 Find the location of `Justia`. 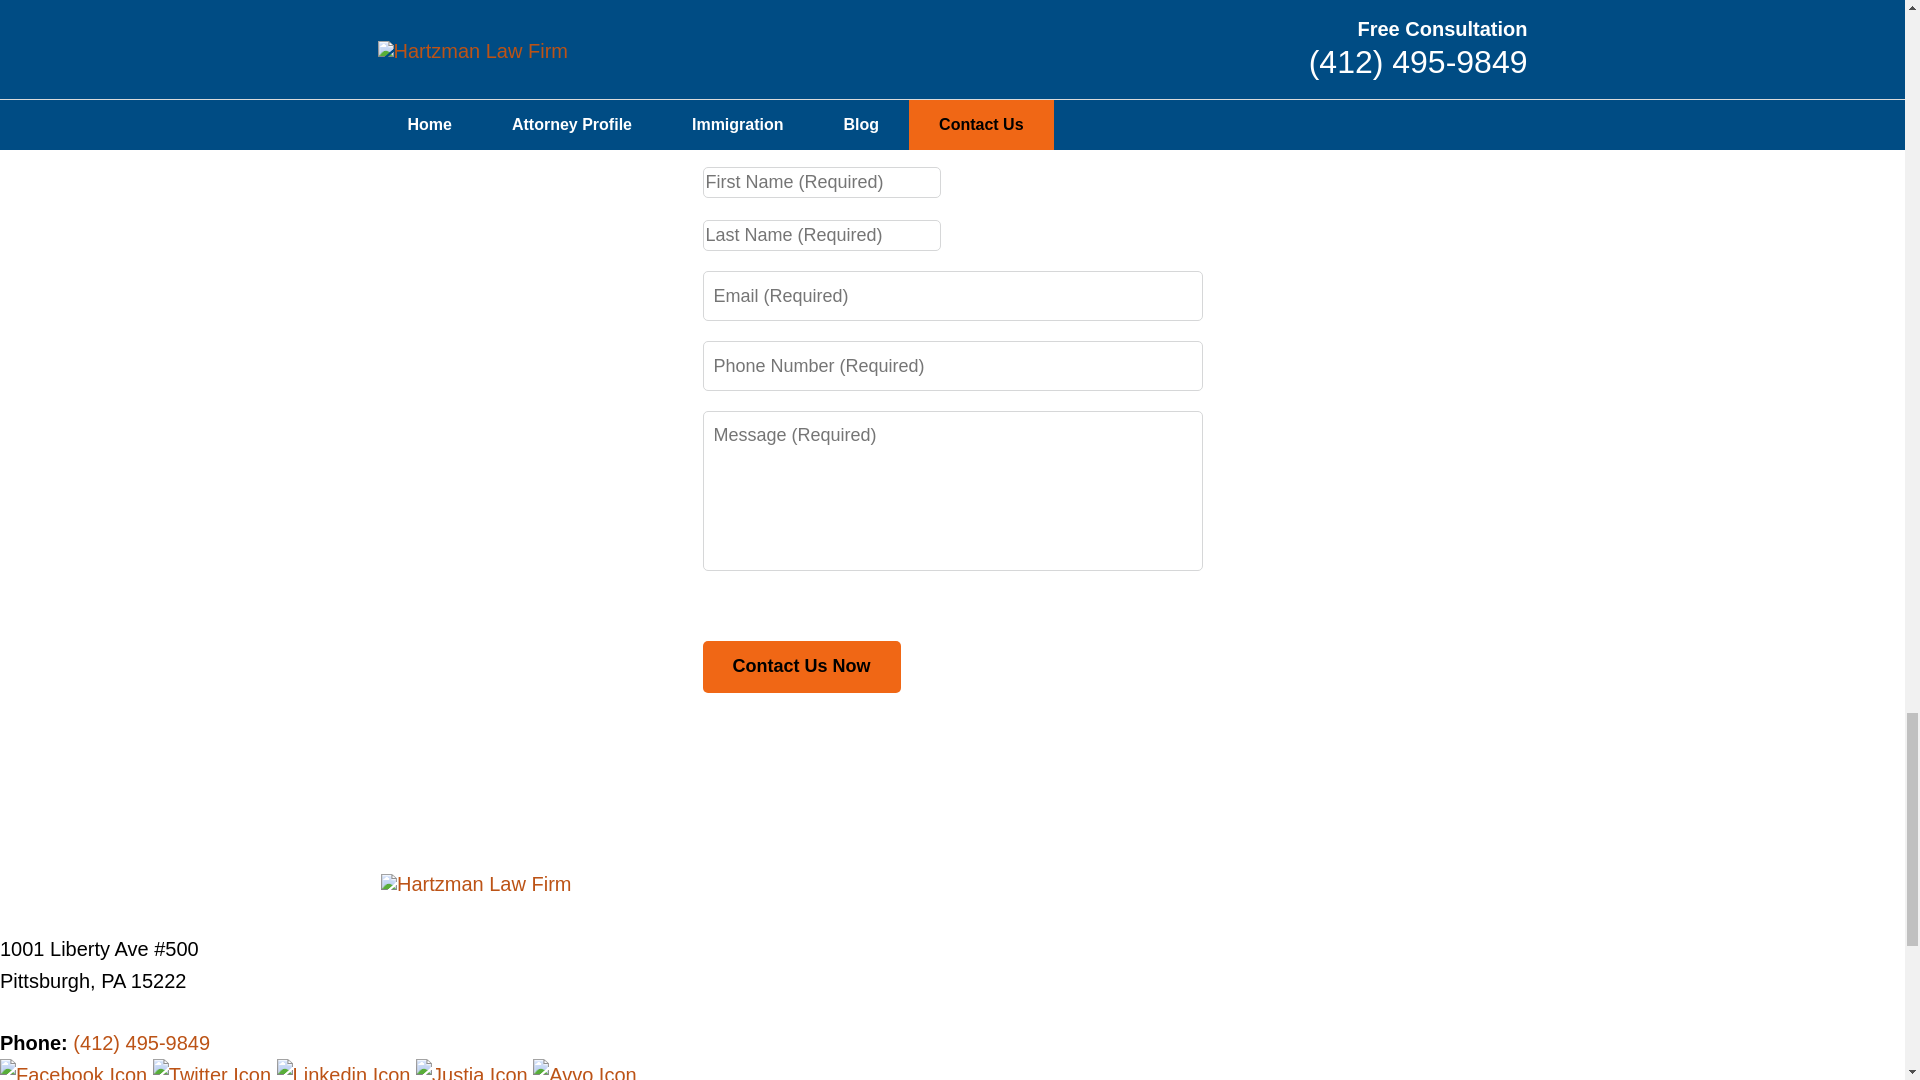

Justia is located at coordinates (474, 1072).